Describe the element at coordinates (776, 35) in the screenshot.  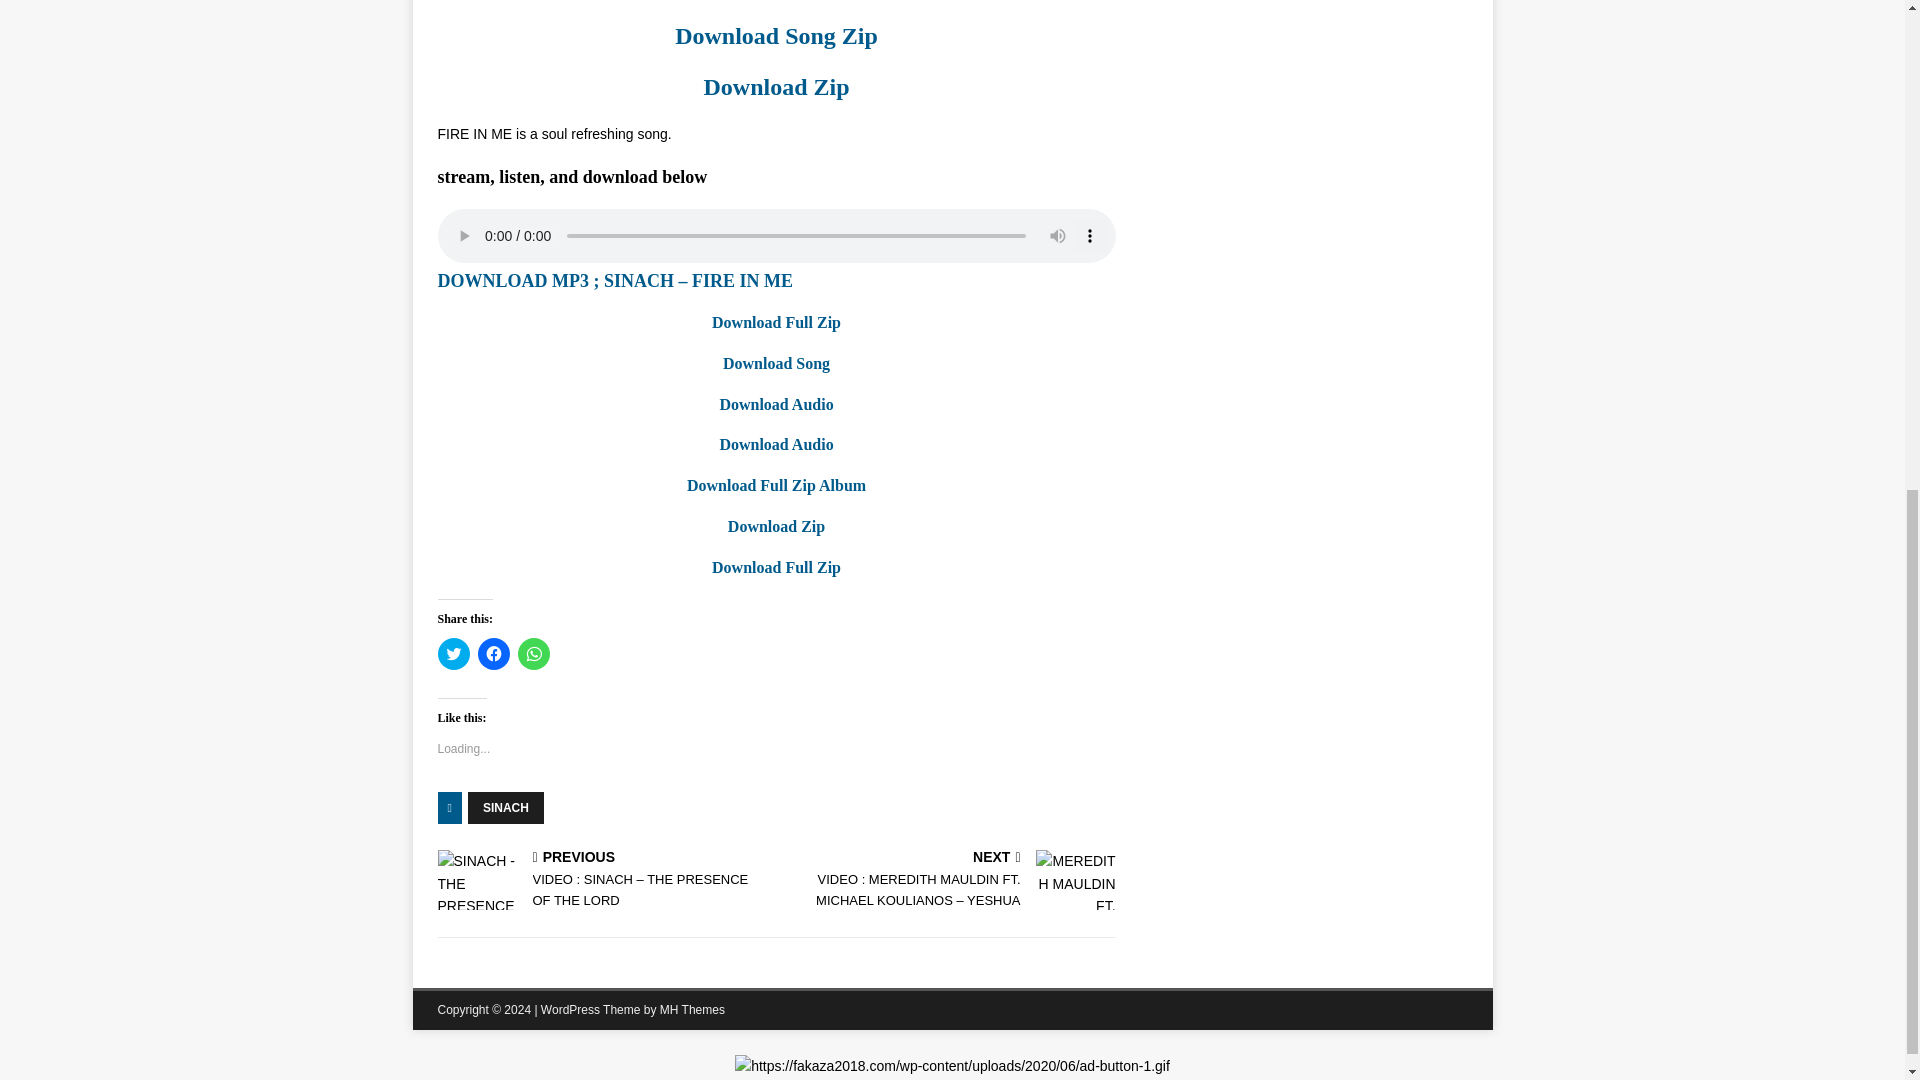
I see `Download Song Zip` at that location.